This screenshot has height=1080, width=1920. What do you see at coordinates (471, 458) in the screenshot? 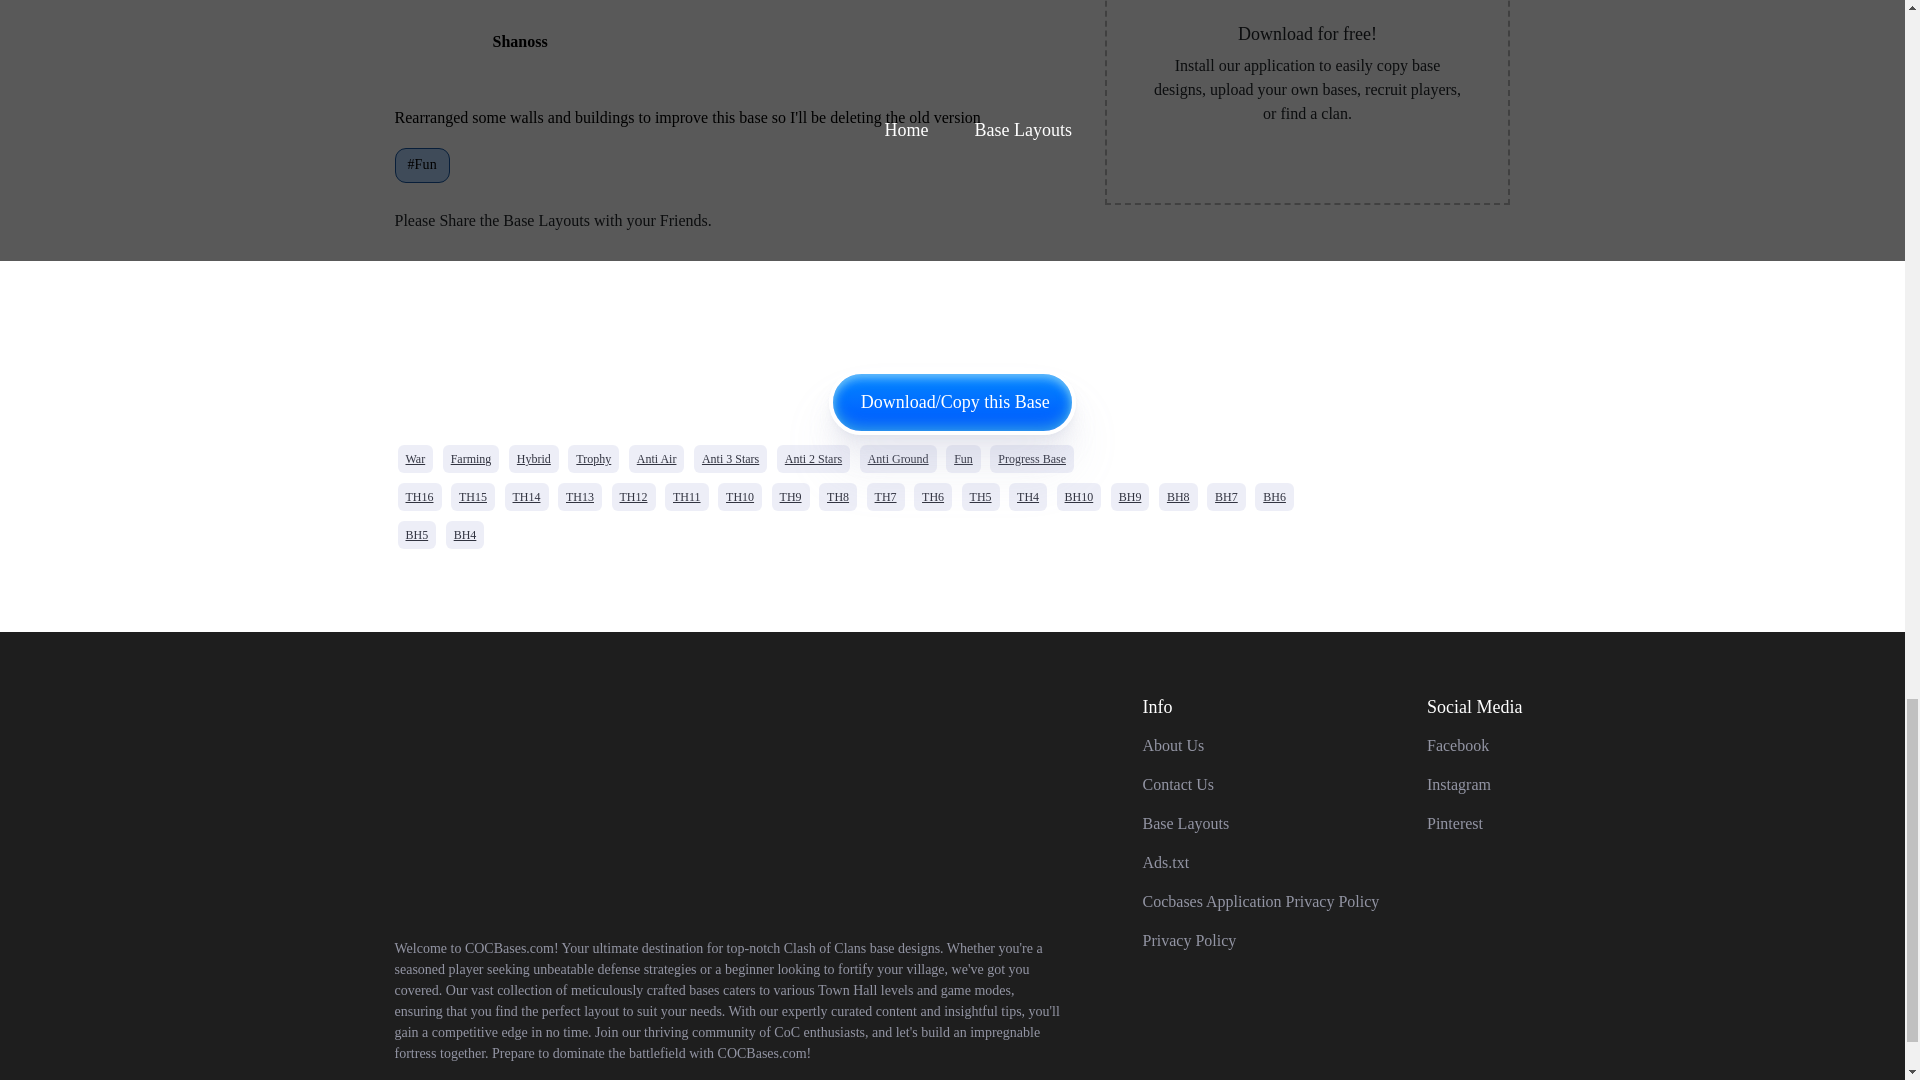
I see `Farming` at bounding box center [471, 458].